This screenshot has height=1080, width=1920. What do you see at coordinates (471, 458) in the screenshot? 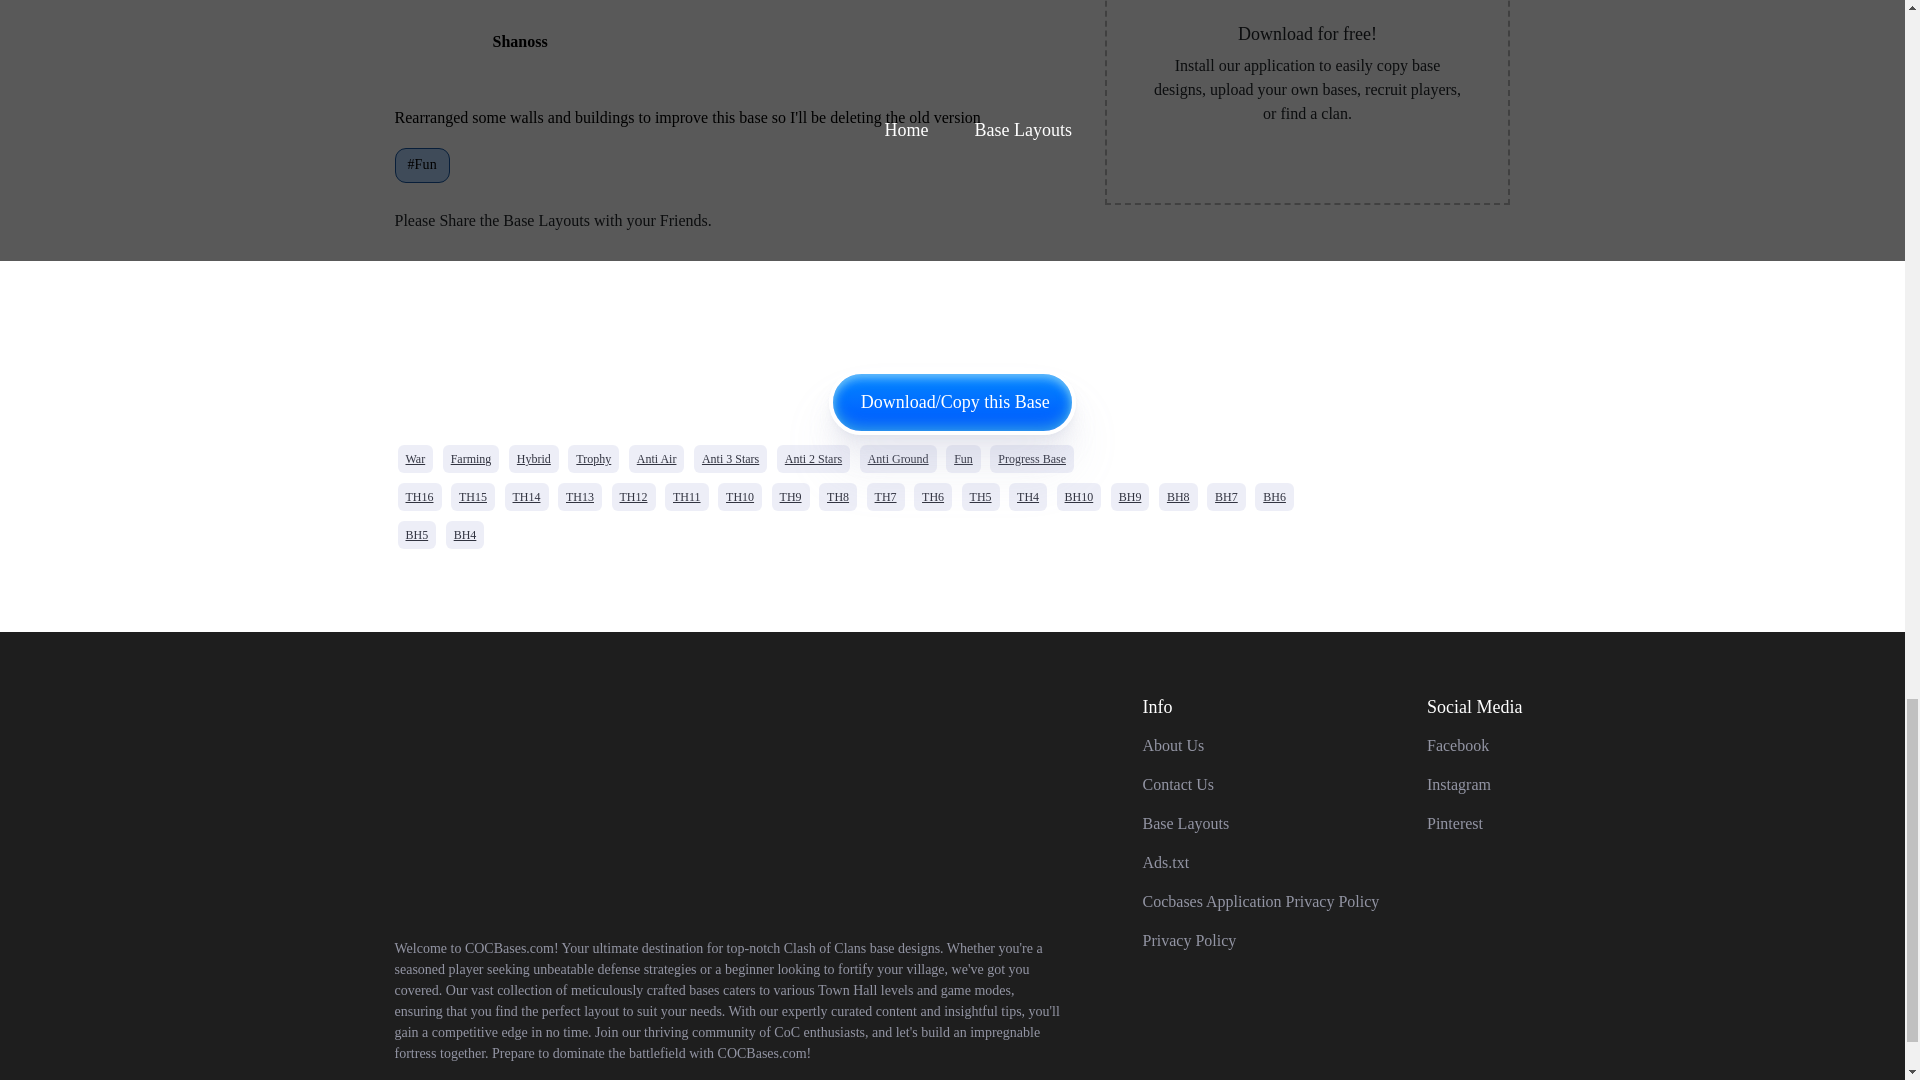
I see `Farming` at bounding box center [471, 458].